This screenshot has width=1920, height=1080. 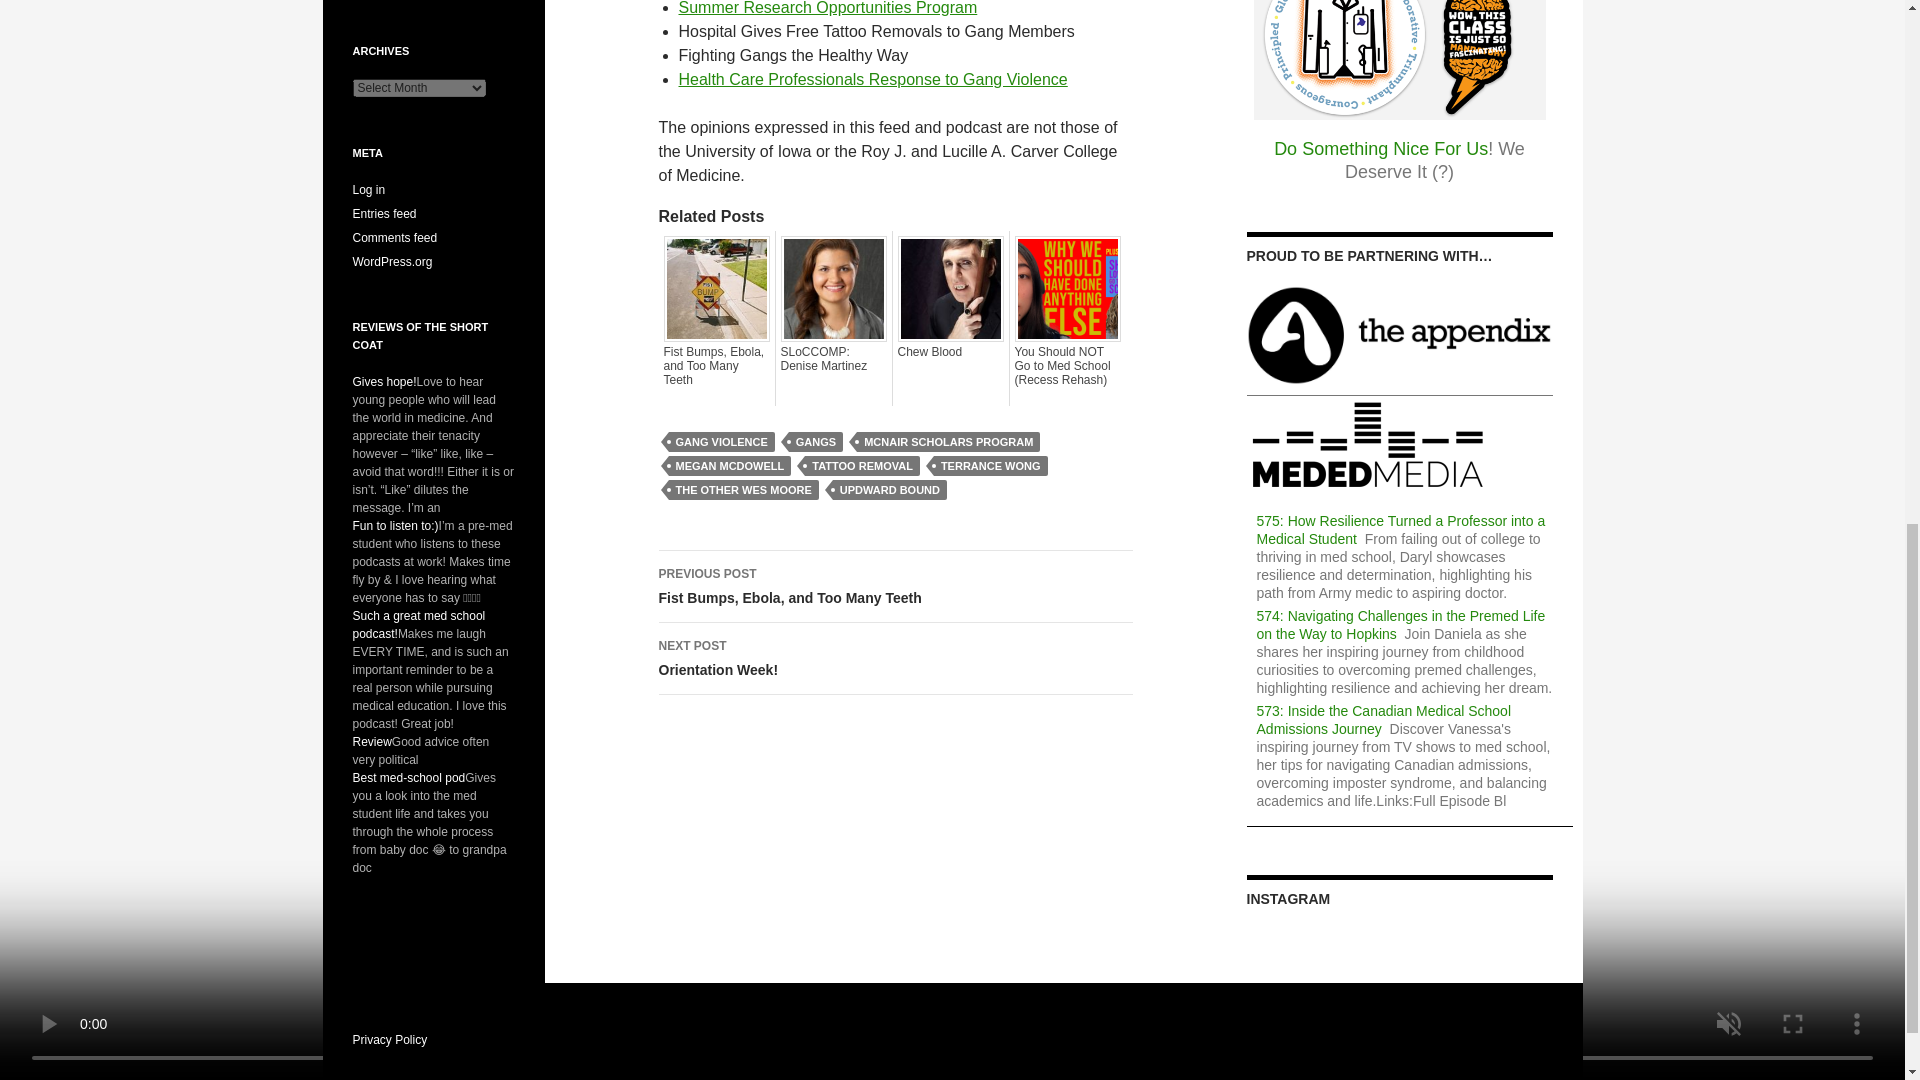 What do you see at coordinates (832, 358) in the screenshot?
I see `SLoCCOMP: Denise Martinez` at bounding box center [832, 358].